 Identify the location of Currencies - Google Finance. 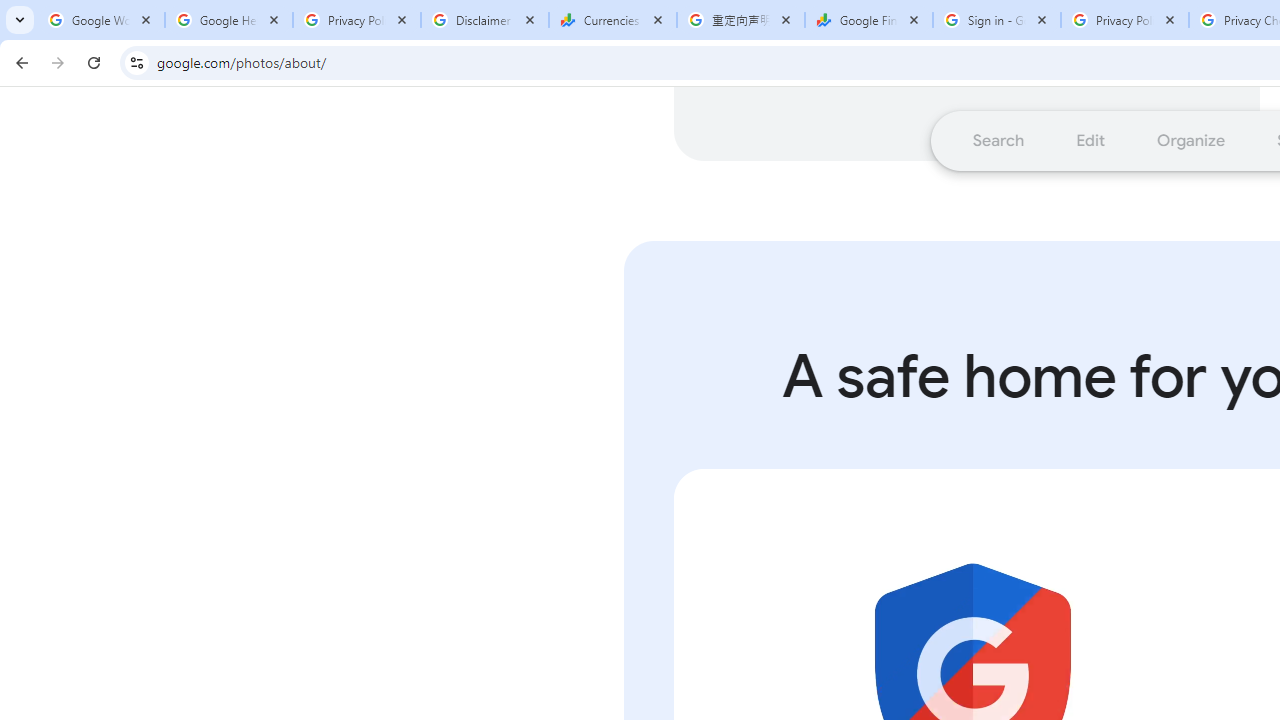
(613, 20).